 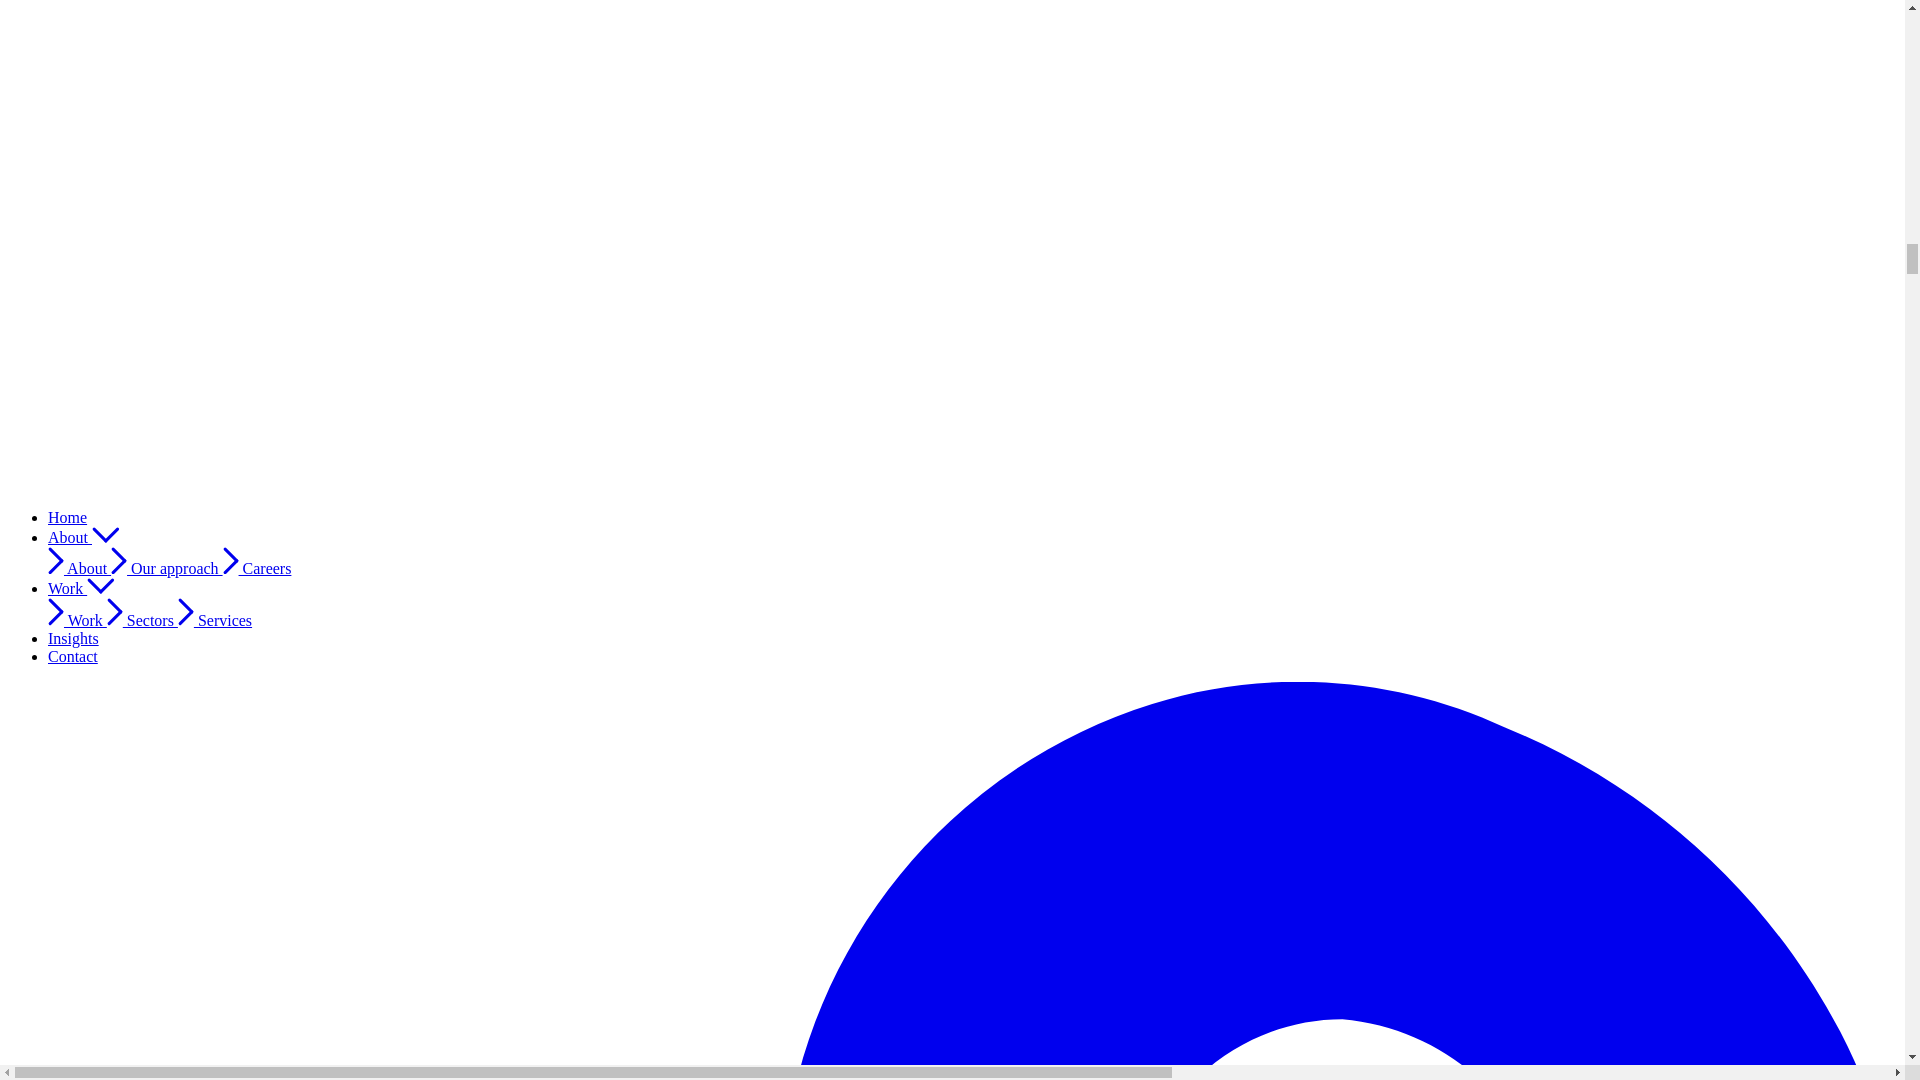 I want to click on Our approach, so click(x=166, y=568).